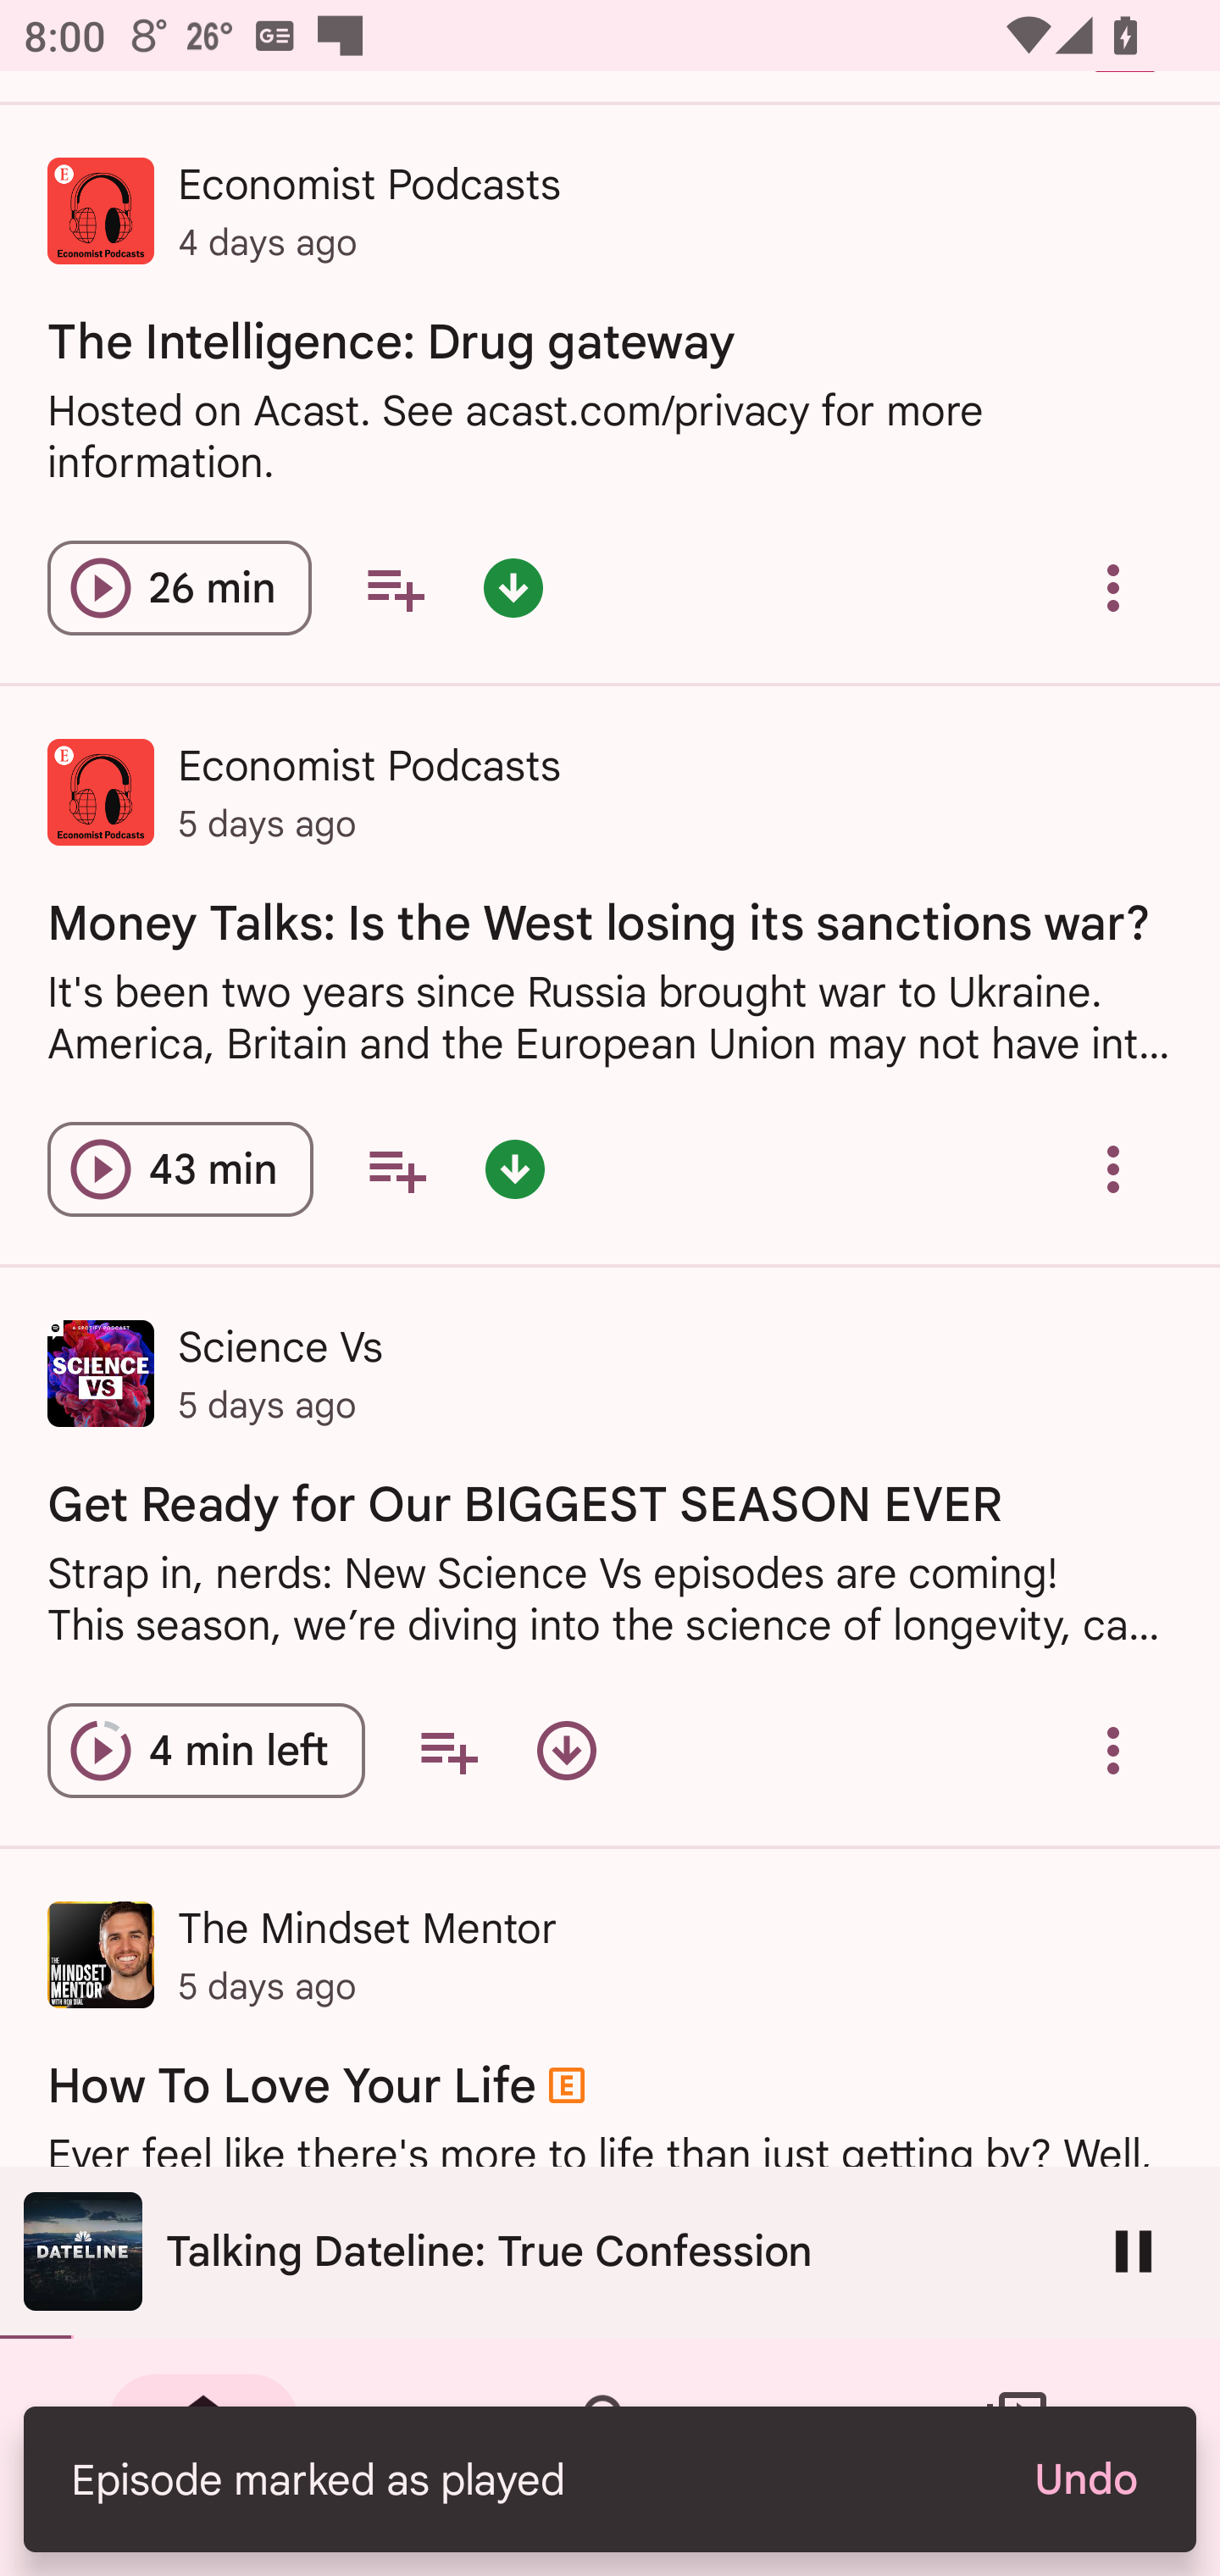 The height and width of the screenshot is (2576, 1220). I want to click on Play episode The Intelligence: Drug gateway 26 min, so click(180, 588).